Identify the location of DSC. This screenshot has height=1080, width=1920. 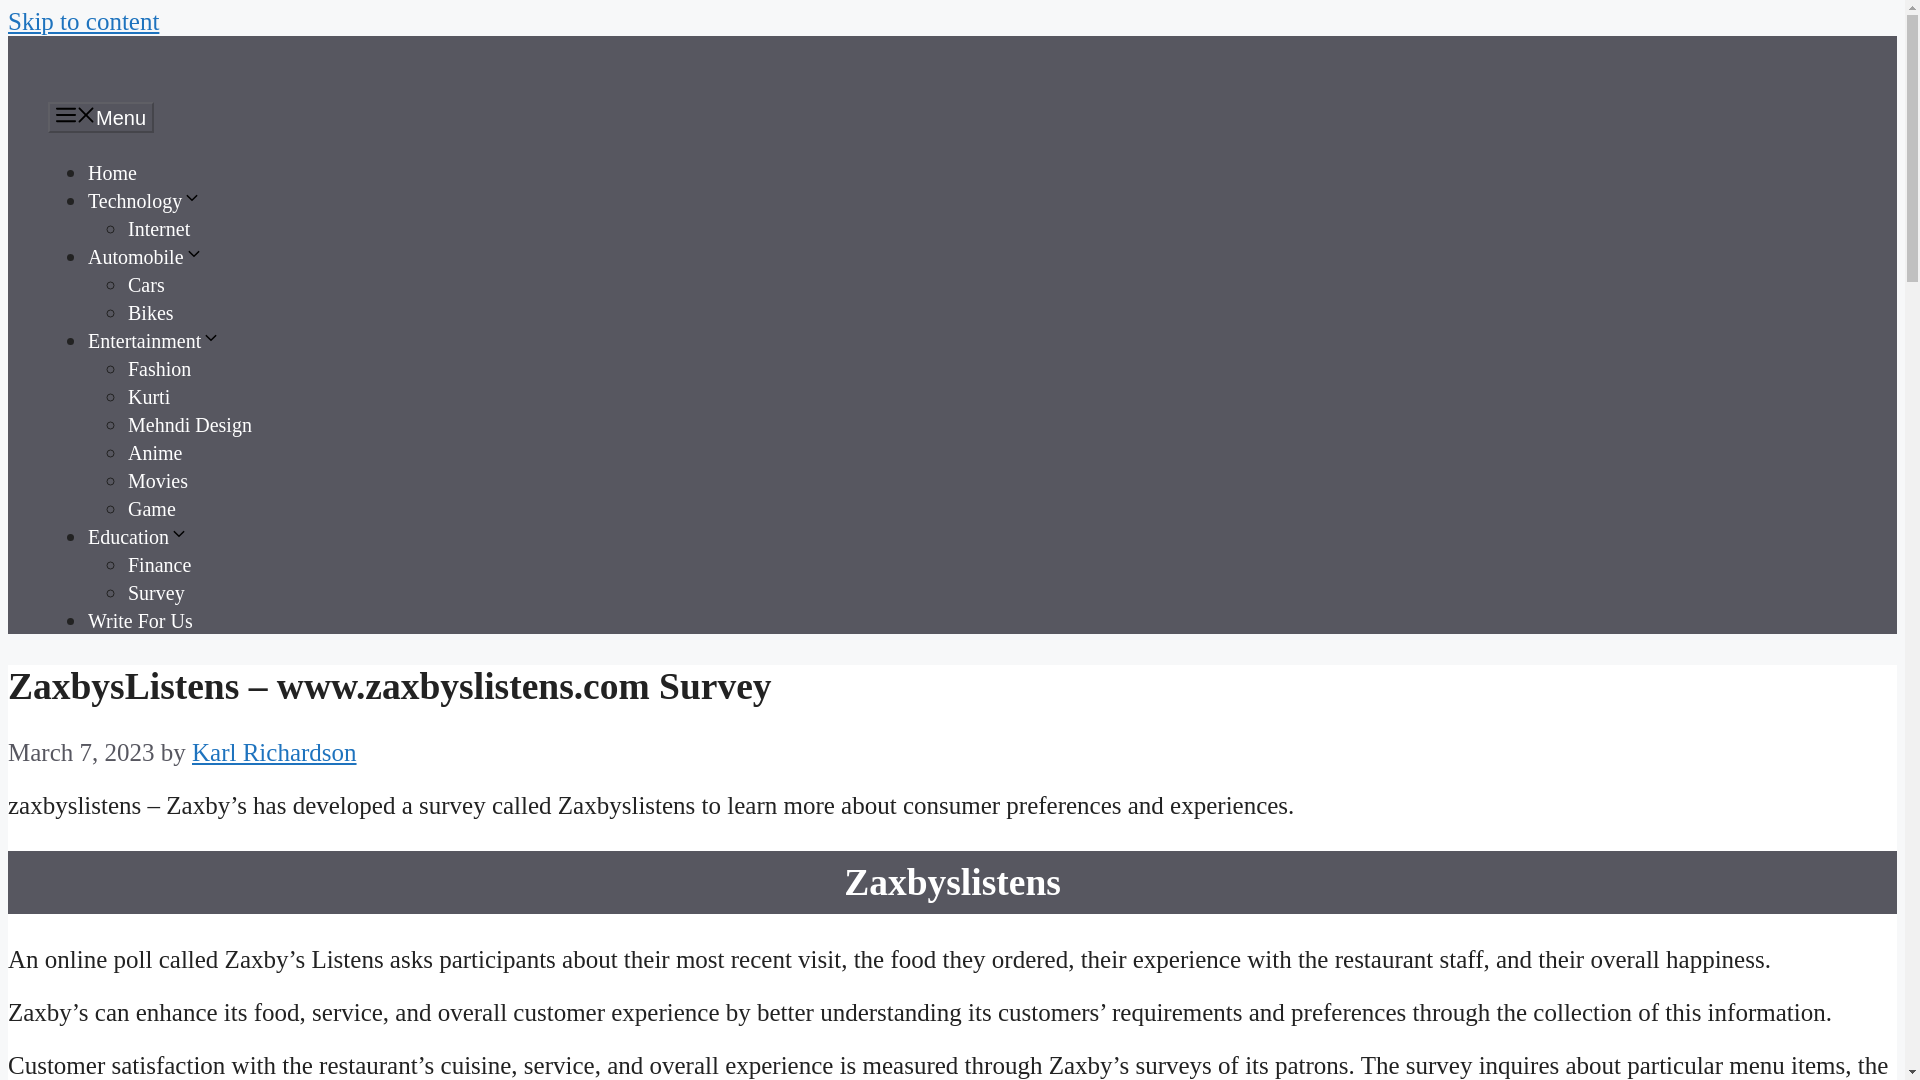
(87, 88).